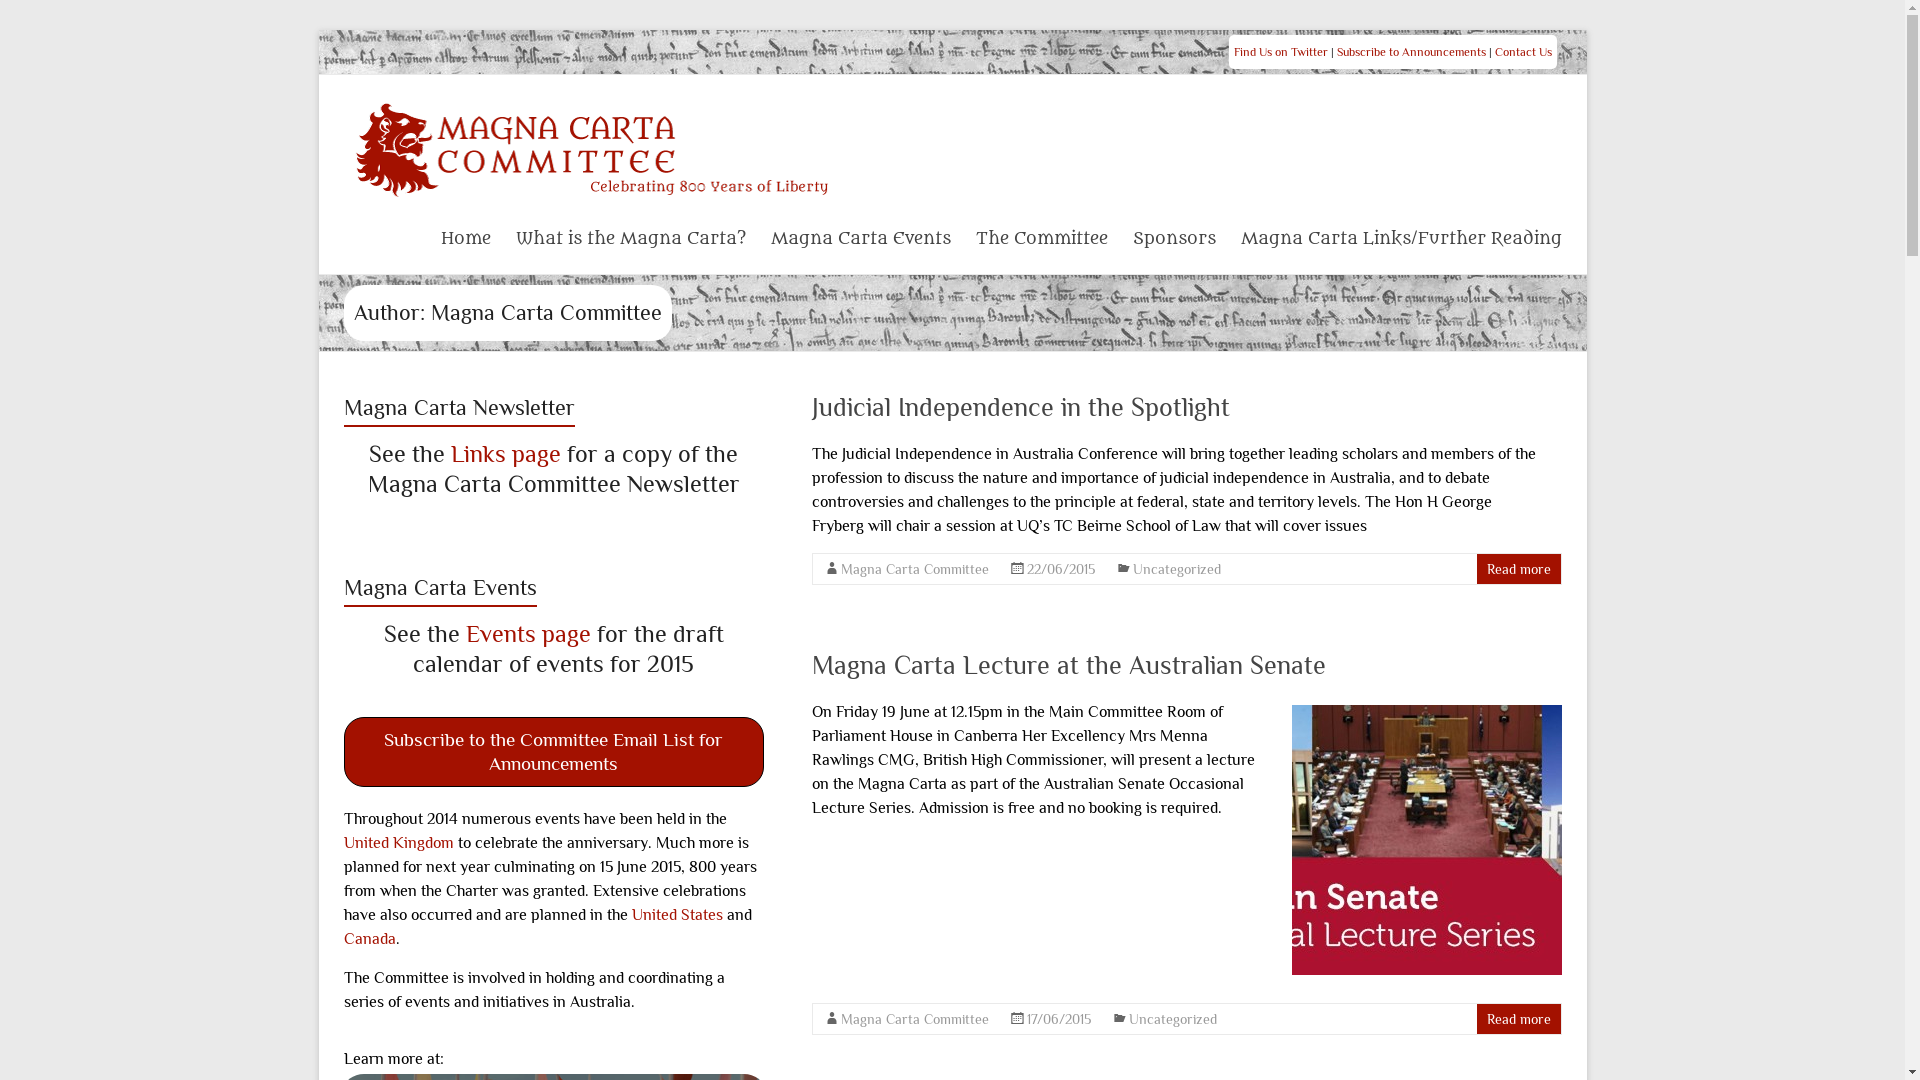 This screenshot has width=1920, height=1080. Describe the element at coordinates (553, 752) in the screenshot. I see `Subscribe to the Committee Email List for Announcements` at that location.